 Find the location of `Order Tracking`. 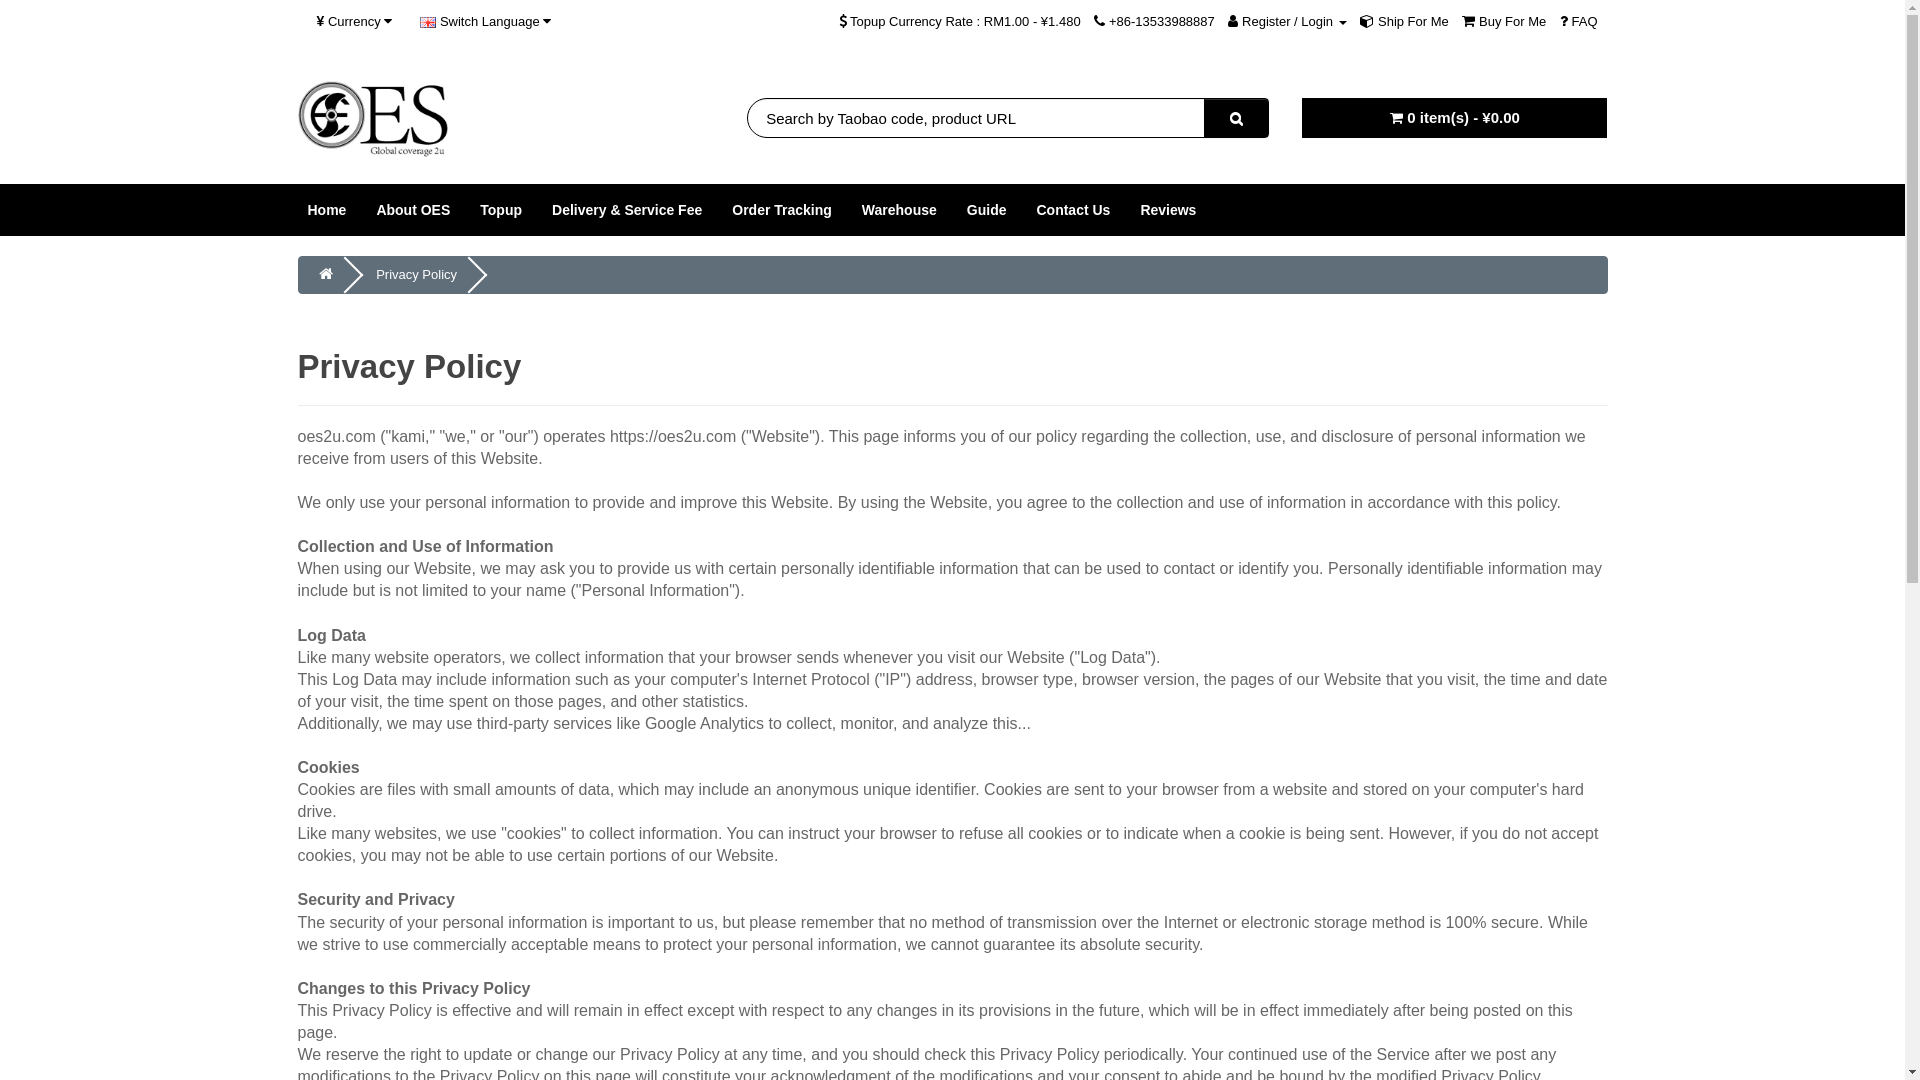

Order Tracking is located at coordinates (782, 210).